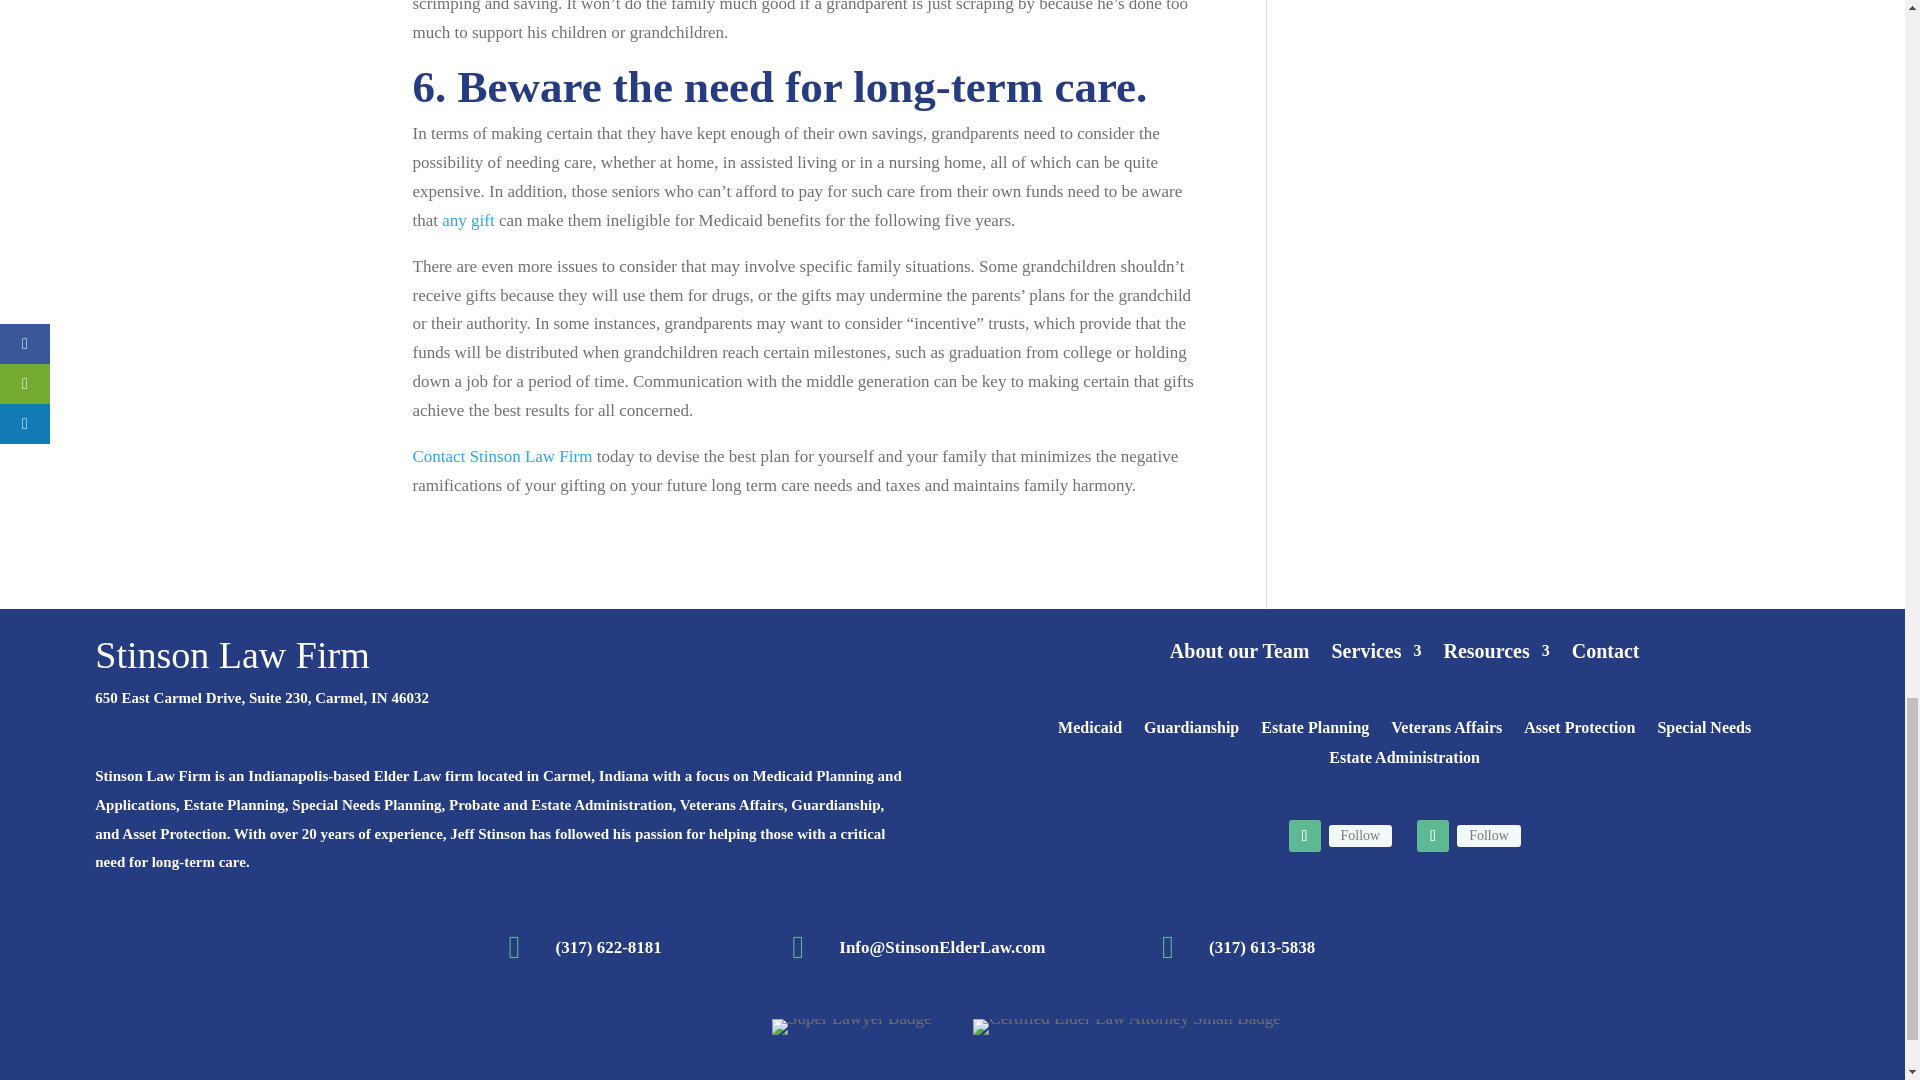 This screenshot has height=1080, width=1920. Describe the element at coordinates (1377, 654) in the screenshot. I see `Services` at that location.